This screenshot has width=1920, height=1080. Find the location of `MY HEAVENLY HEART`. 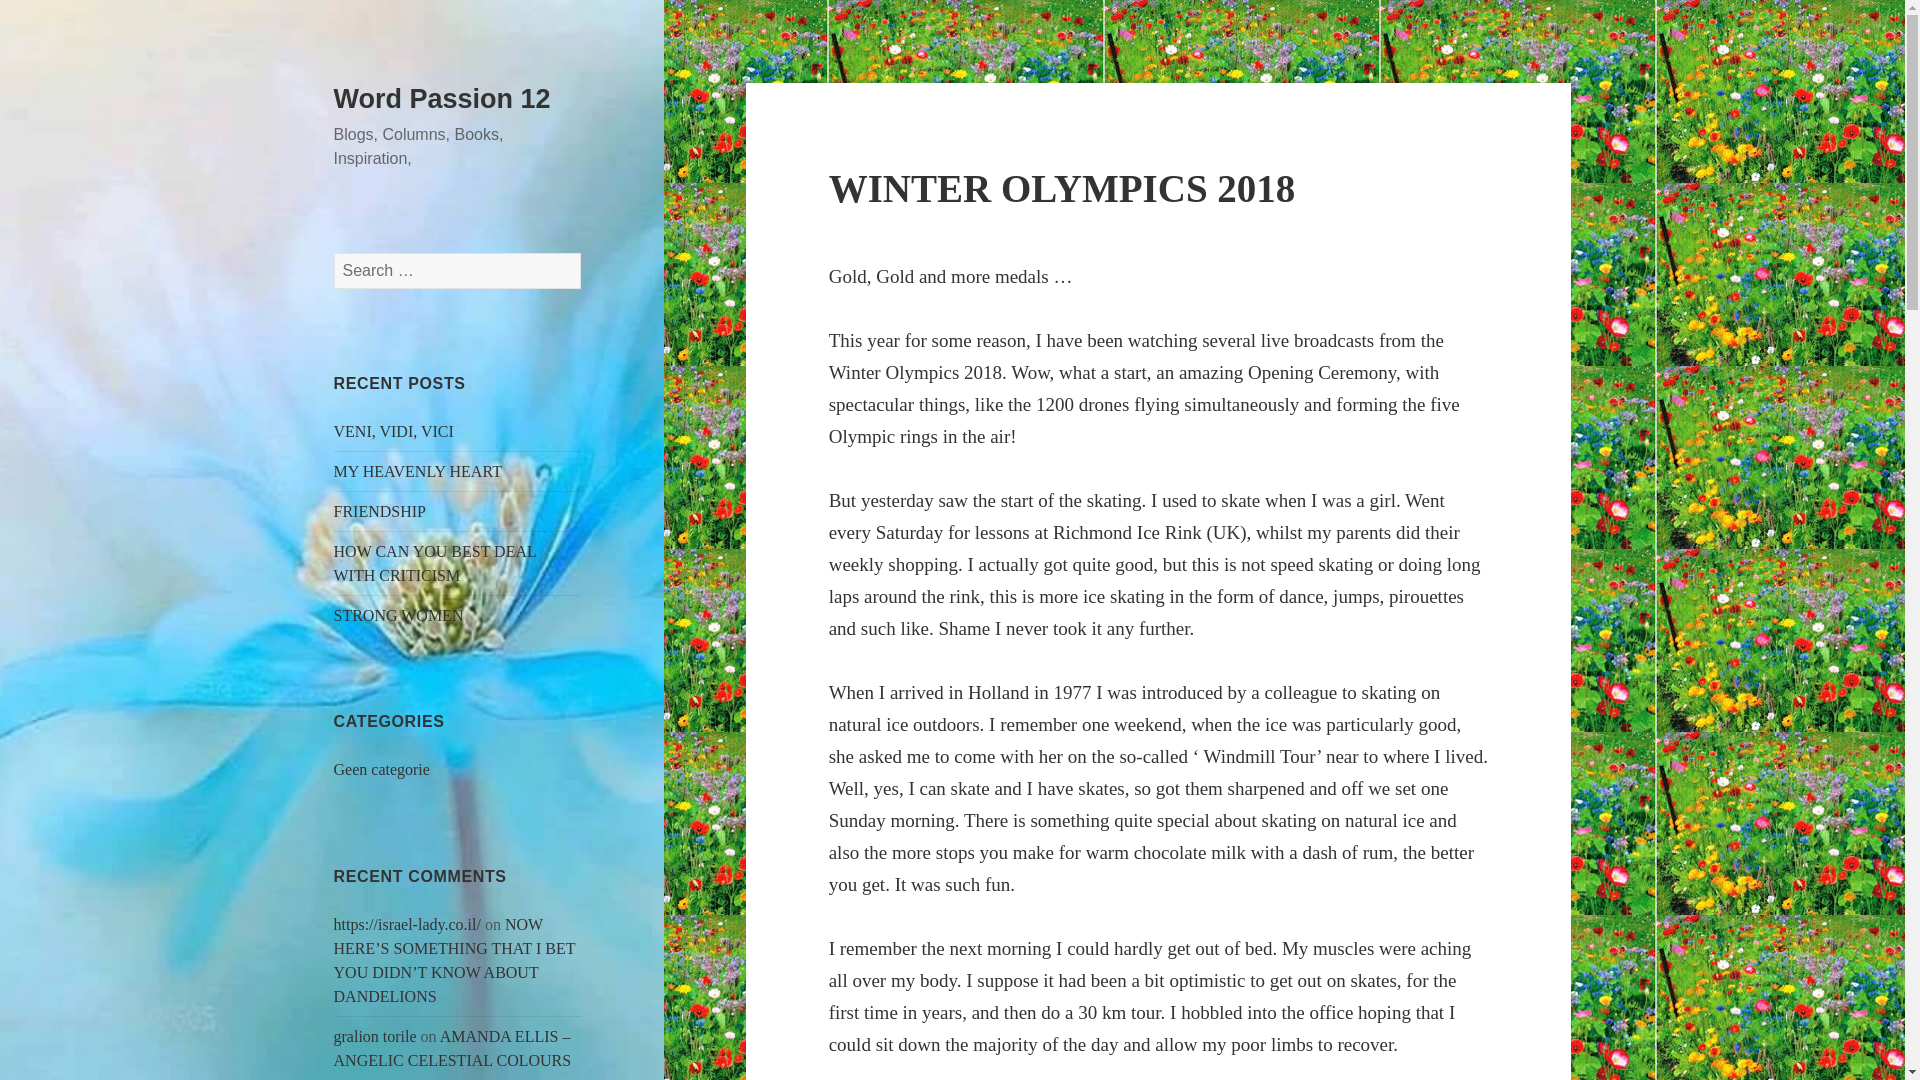

MY HEAVENLY HEART is located at coordinates (418, 471).